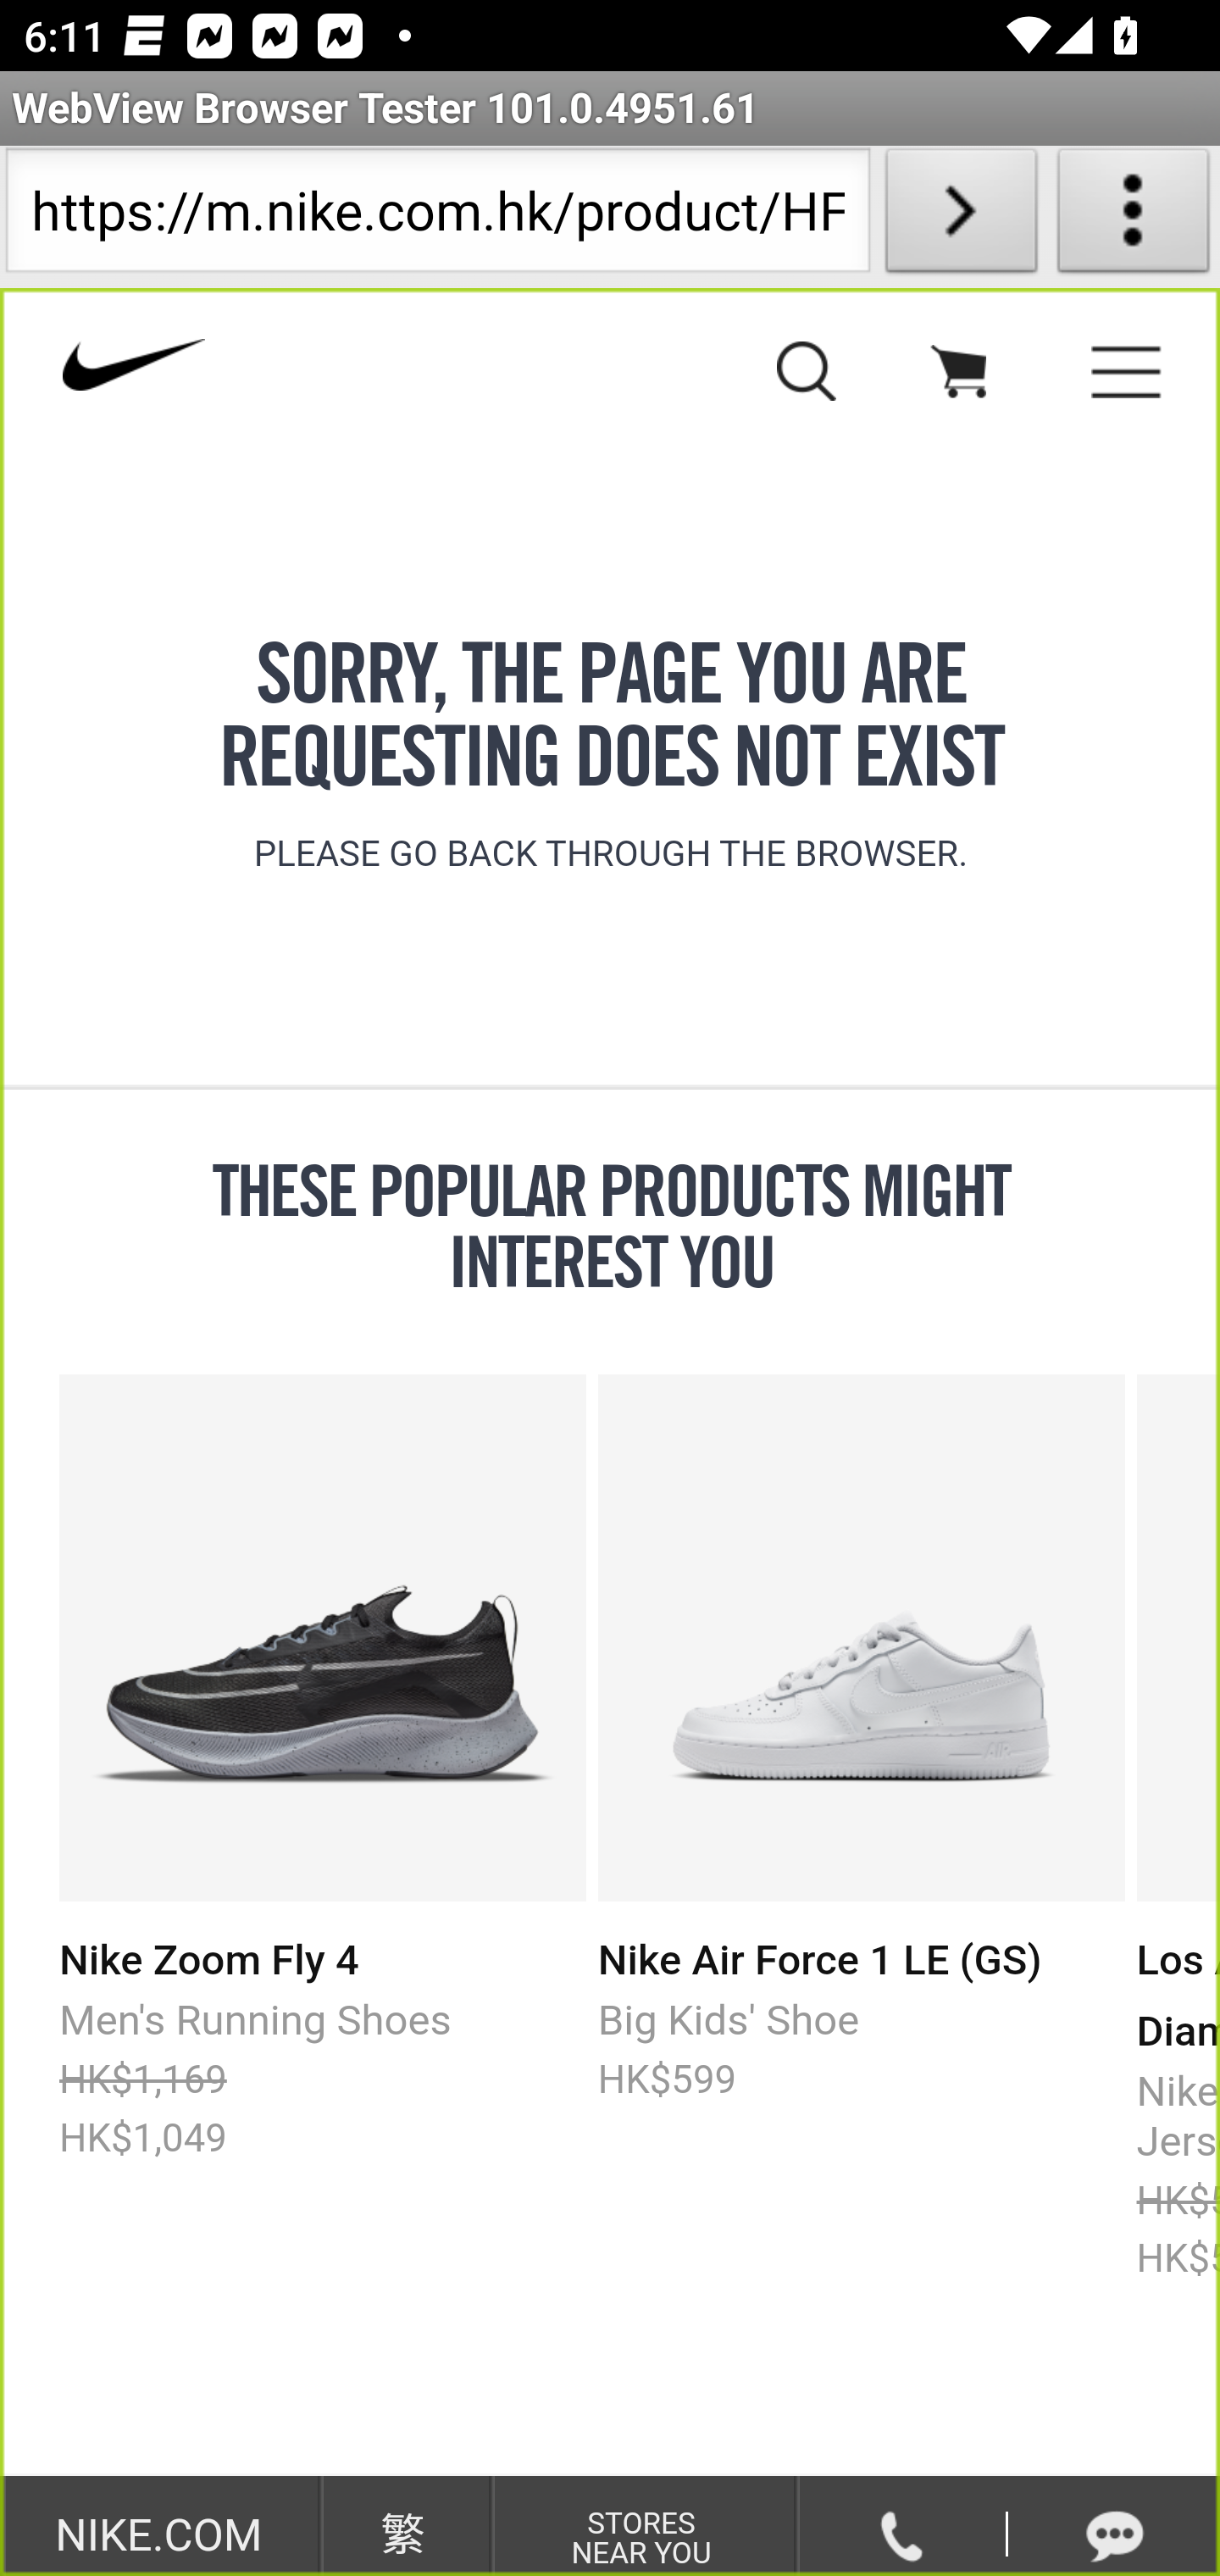 The image size is (1220, 2576). Describe the element at coordinates (158, 2534) in the screenshot. I see `NIKE.COM` at that location.